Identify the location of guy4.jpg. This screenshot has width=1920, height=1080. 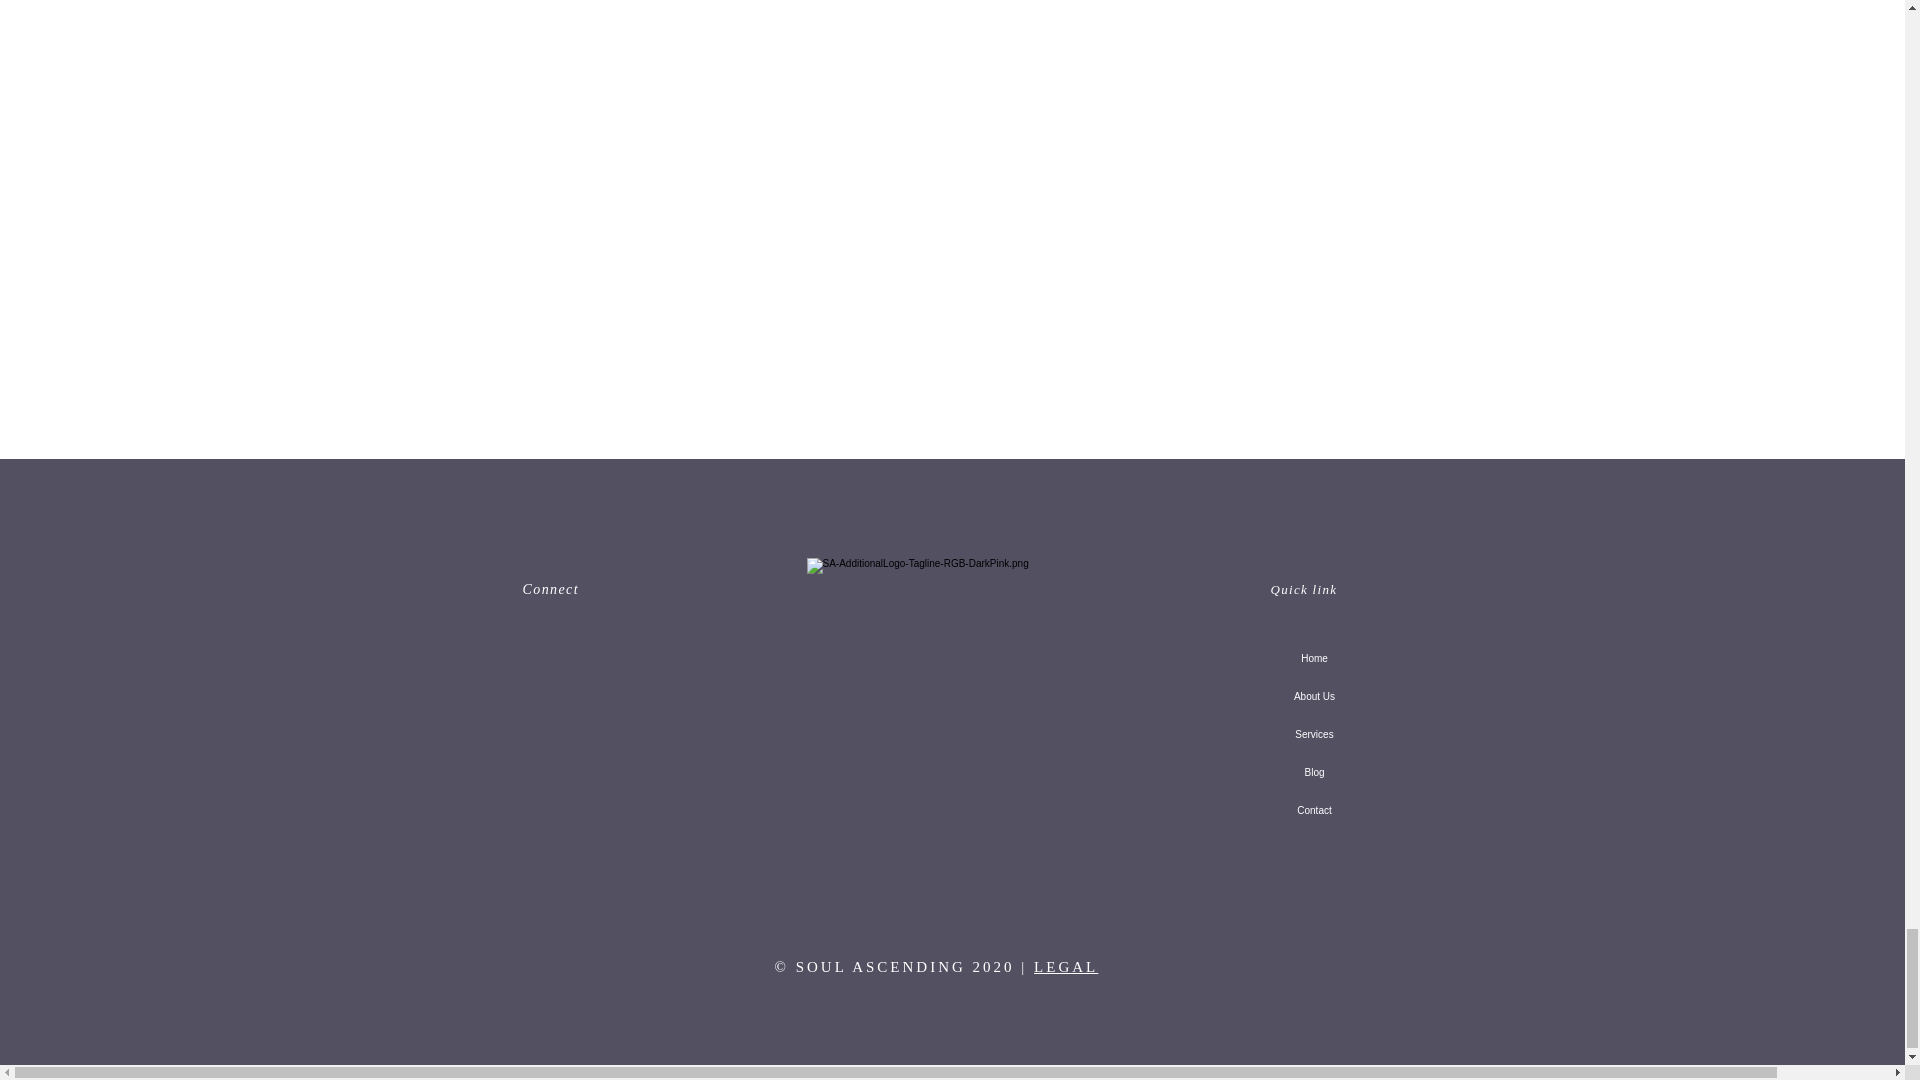
(942, 668).